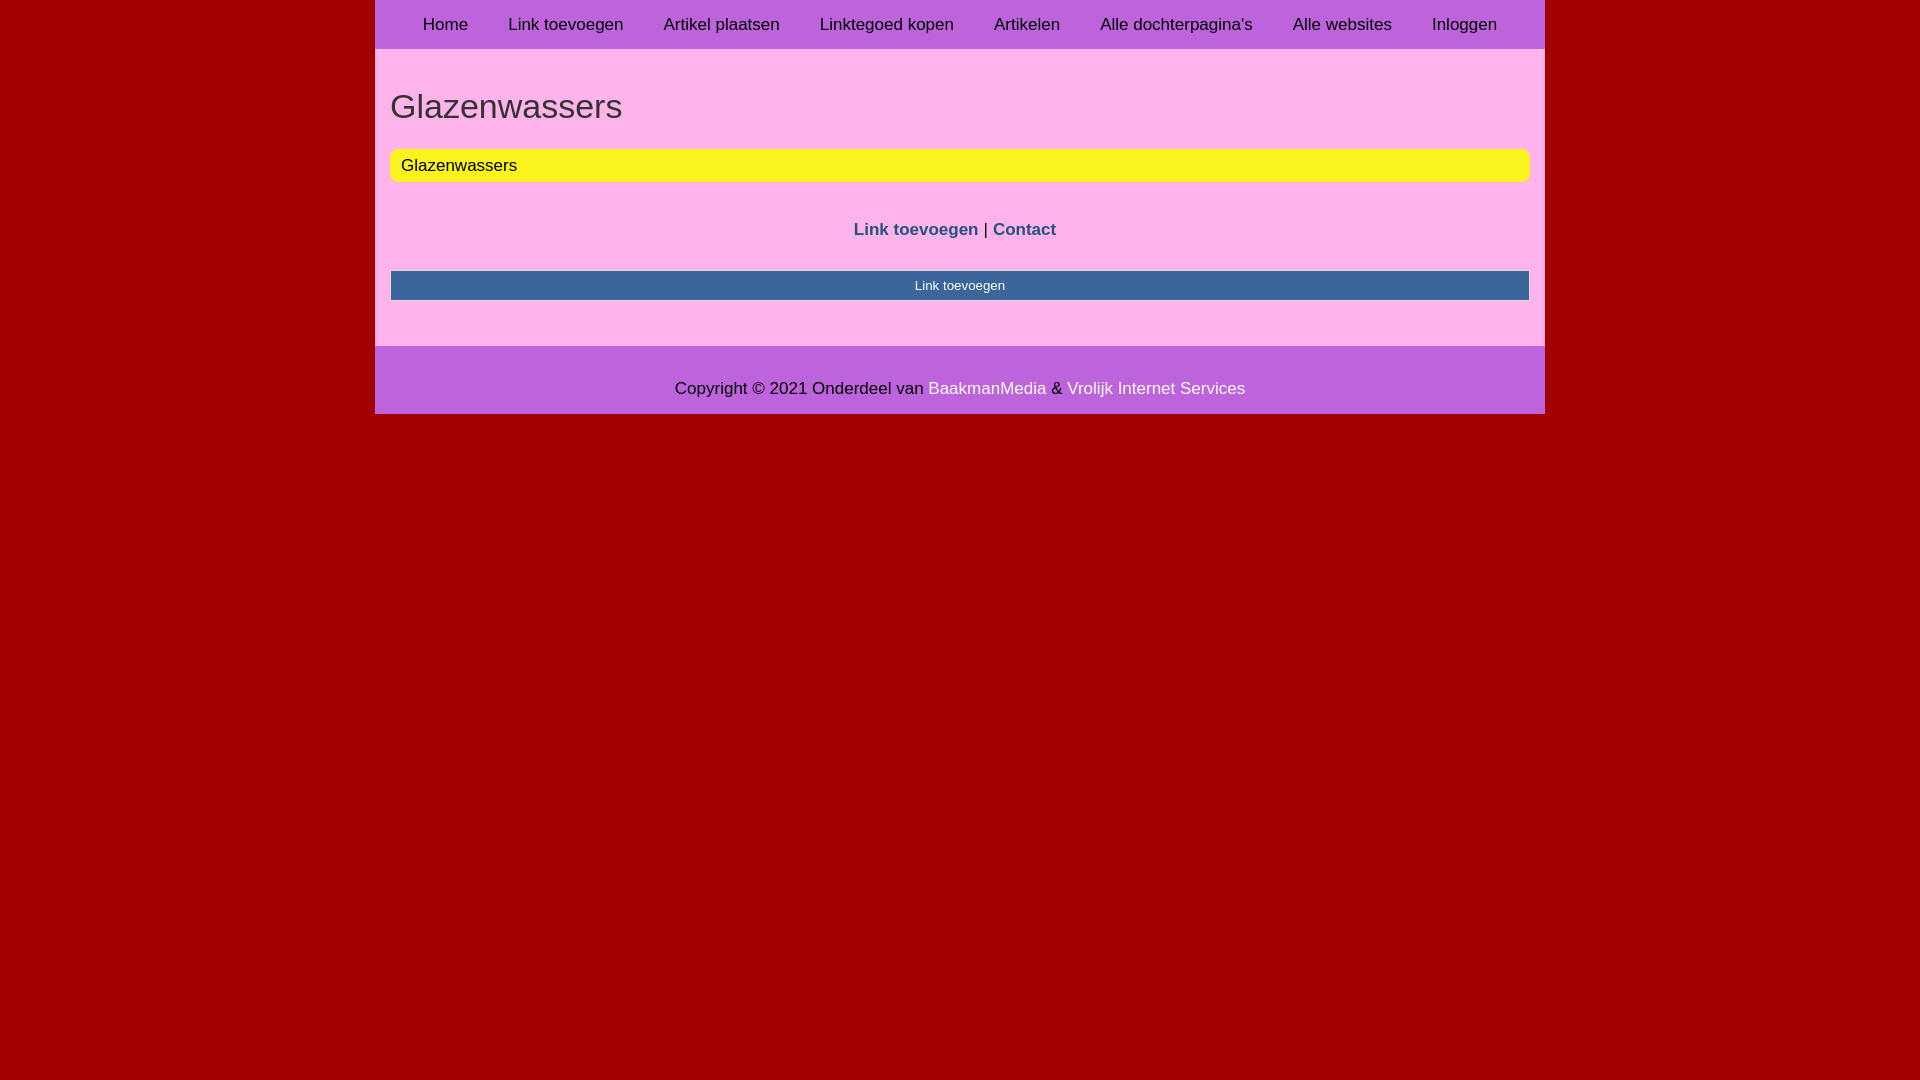 The width and height of the screenshot is (1920, 1080). What do you see at coordinates (446, 24) in the screenshot?
I see `Home` at bounding box center [446, 24].